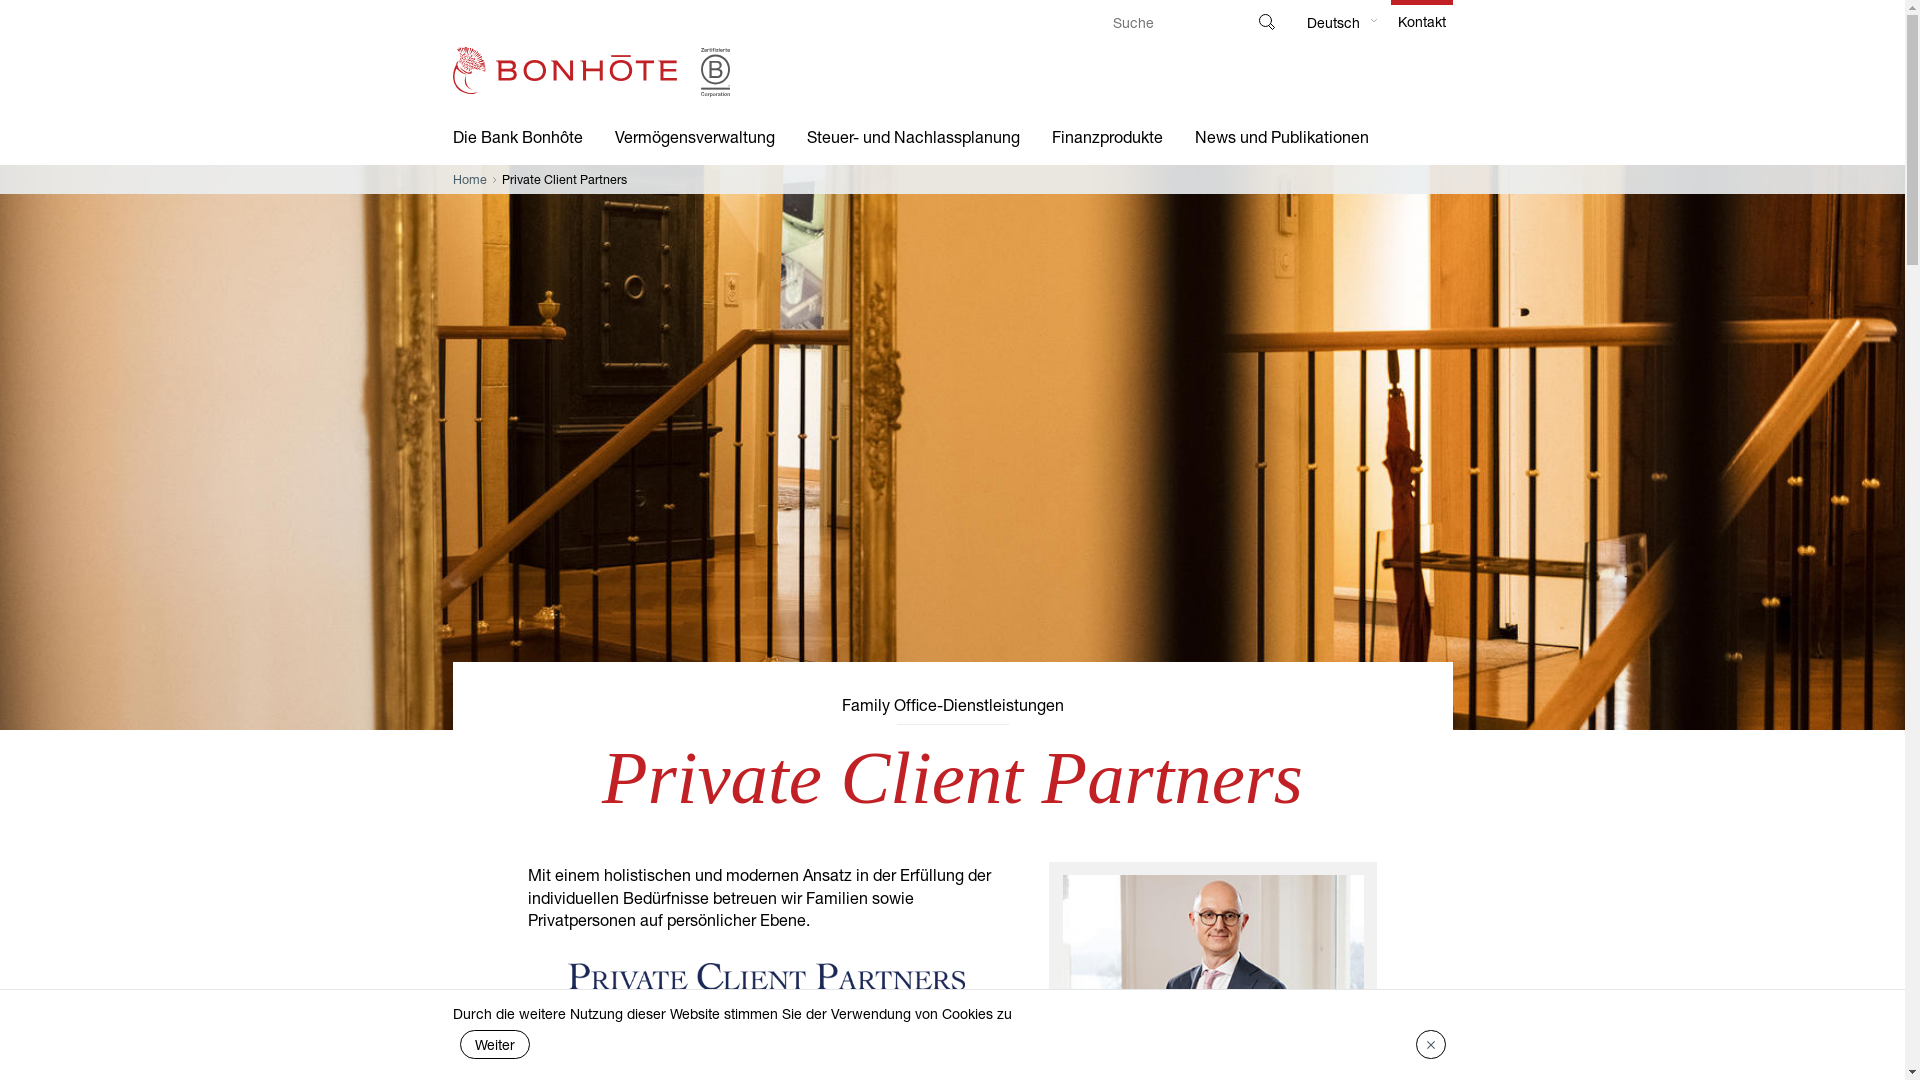  Describe the element at coordinates (1172, 24) in the screenshot. I see `Enter the terms you wish to search for.` at that location.